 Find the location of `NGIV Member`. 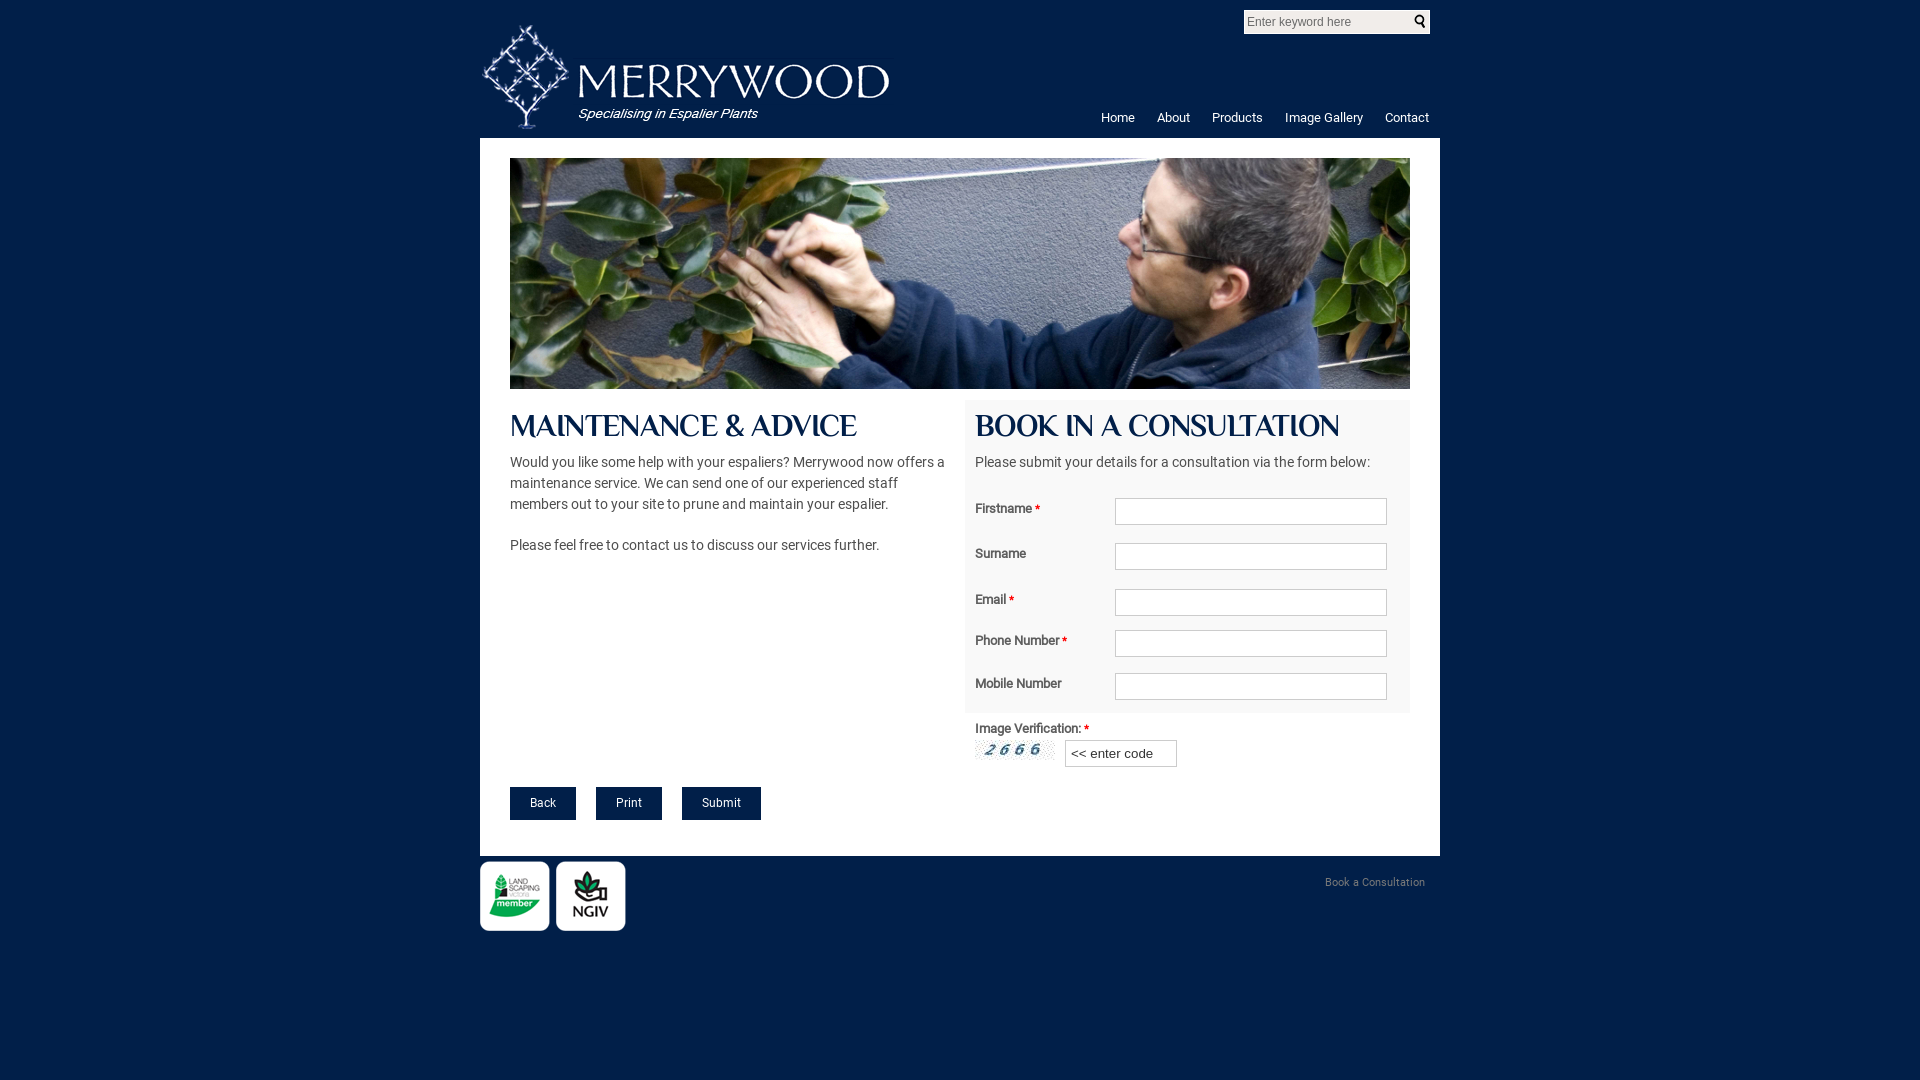

NGIV Member is located at coordinates (591, 896).